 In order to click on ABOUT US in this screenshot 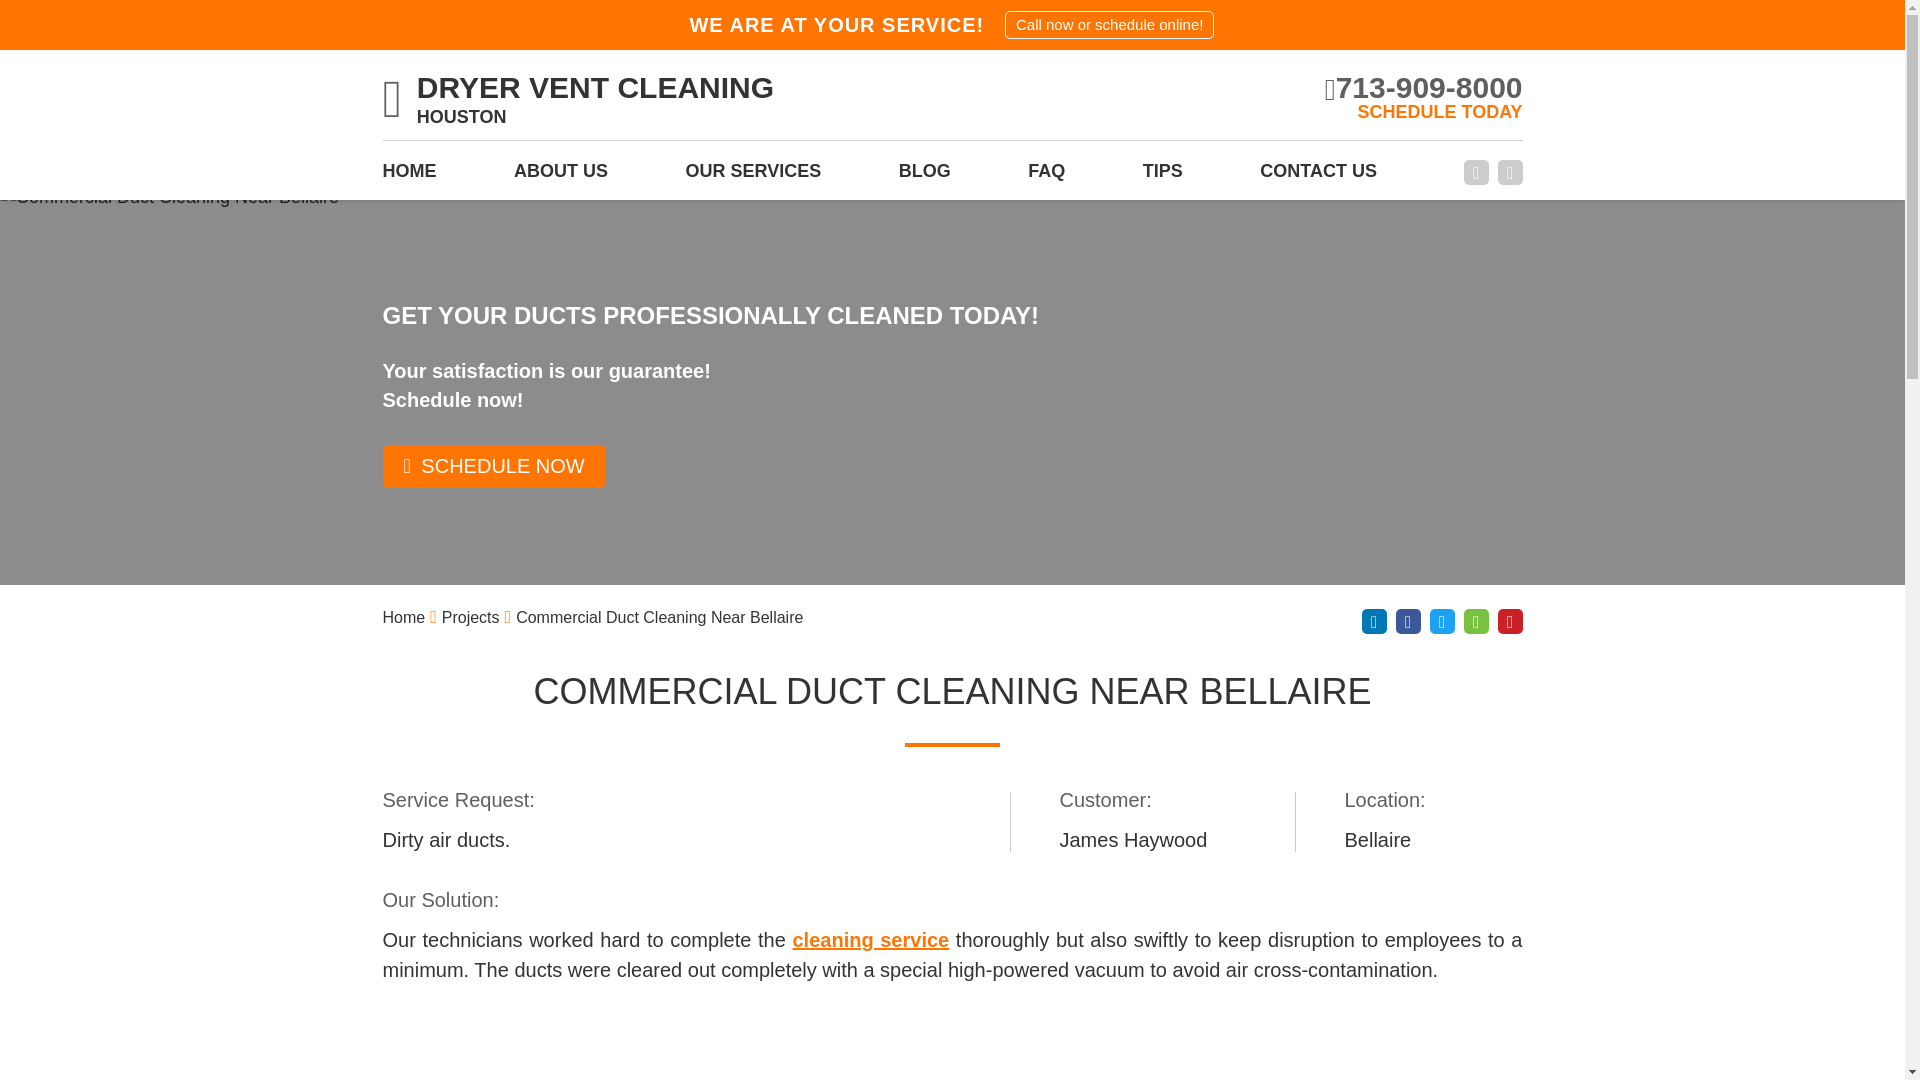, I will do `click(561, 177)`.